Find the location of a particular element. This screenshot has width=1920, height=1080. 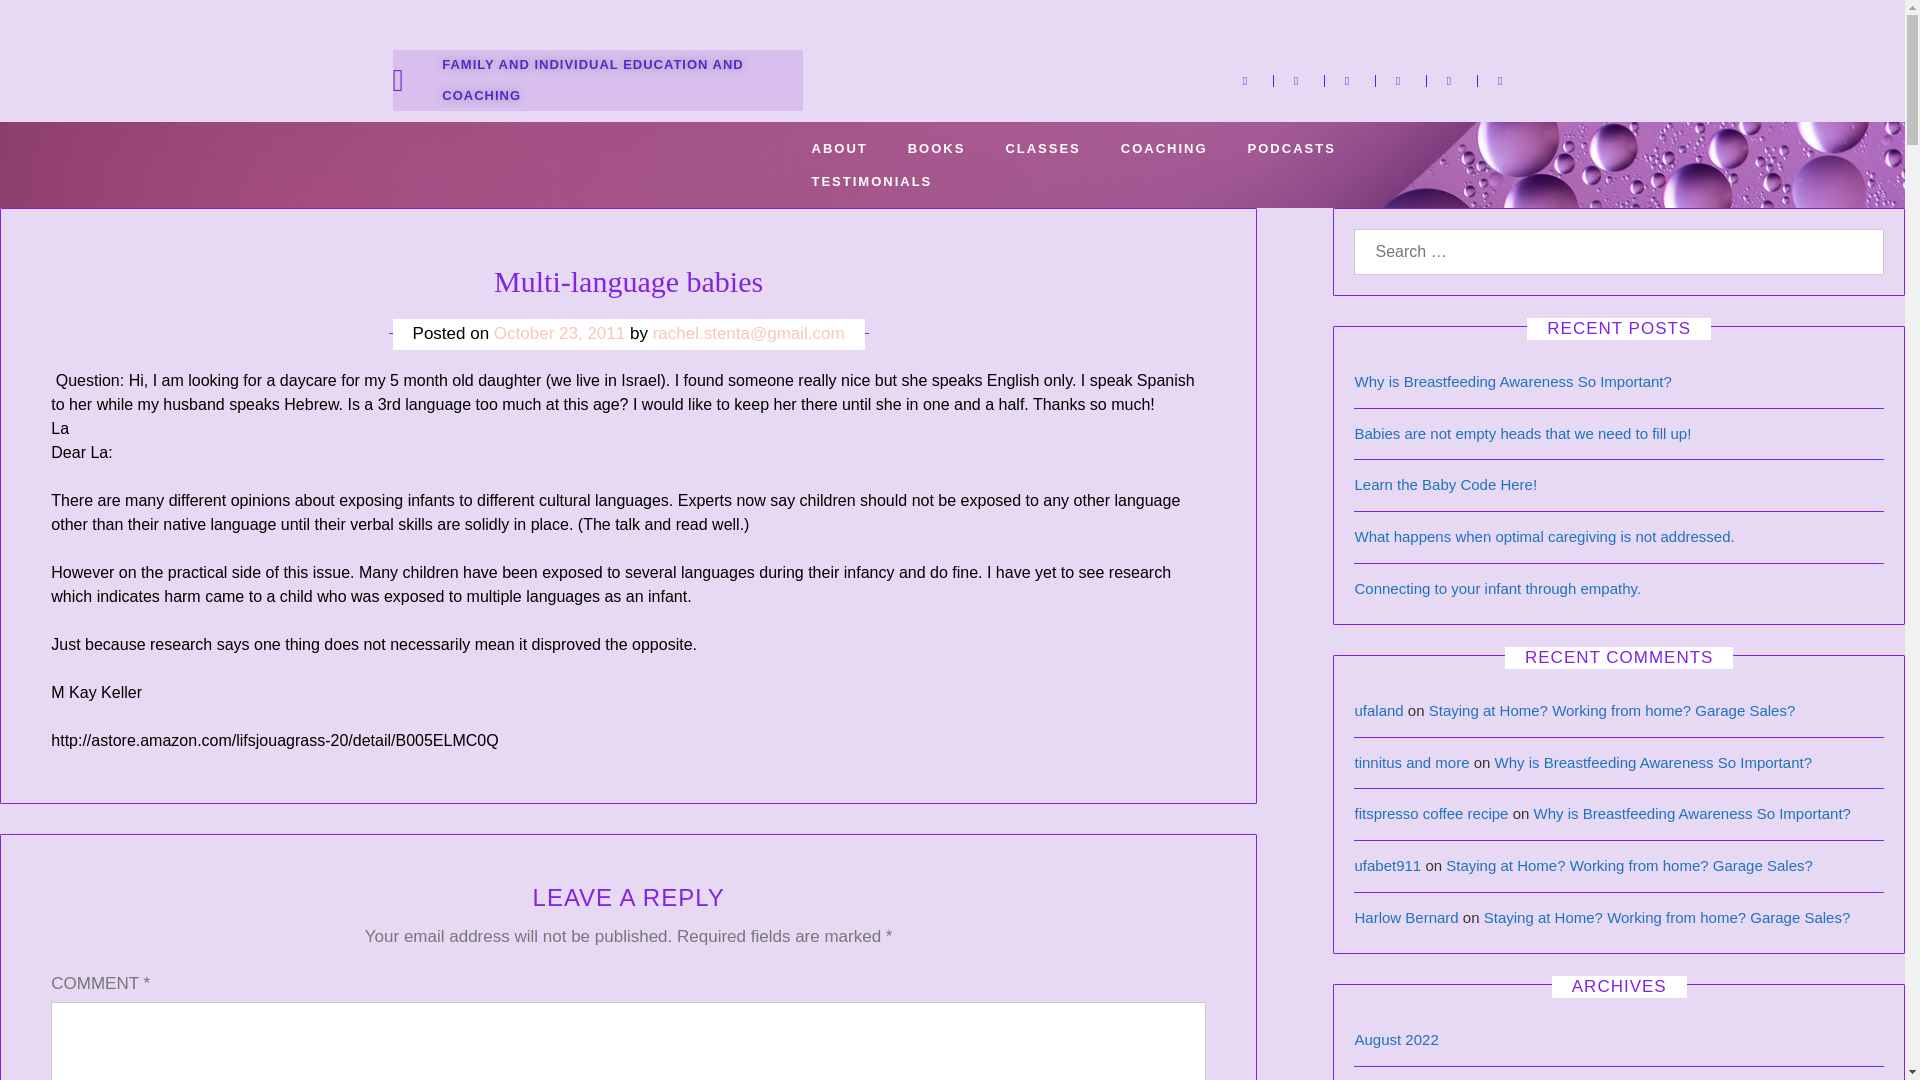

ufaland is located at coordinates (1378, 710).